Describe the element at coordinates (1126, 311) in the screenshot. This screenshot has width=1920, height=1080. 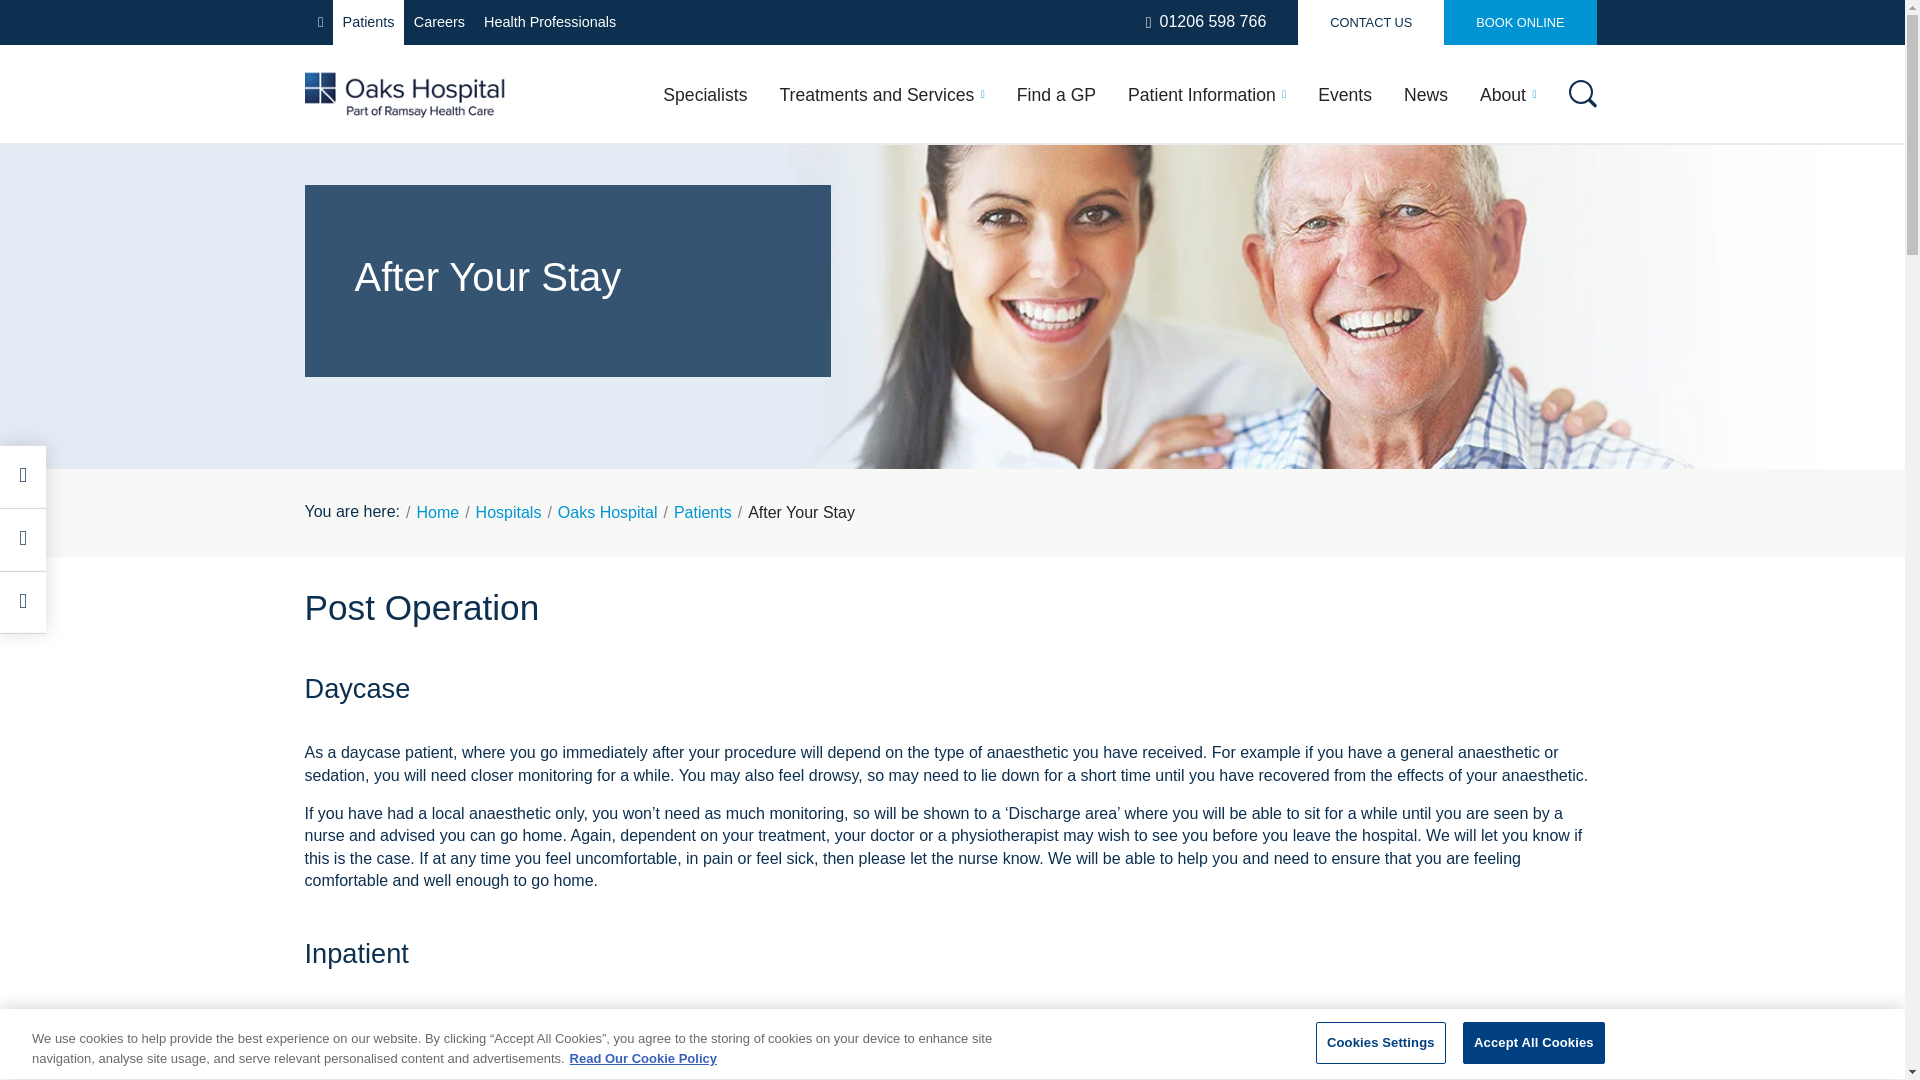
I see `Carpal Tunnel` at that location.